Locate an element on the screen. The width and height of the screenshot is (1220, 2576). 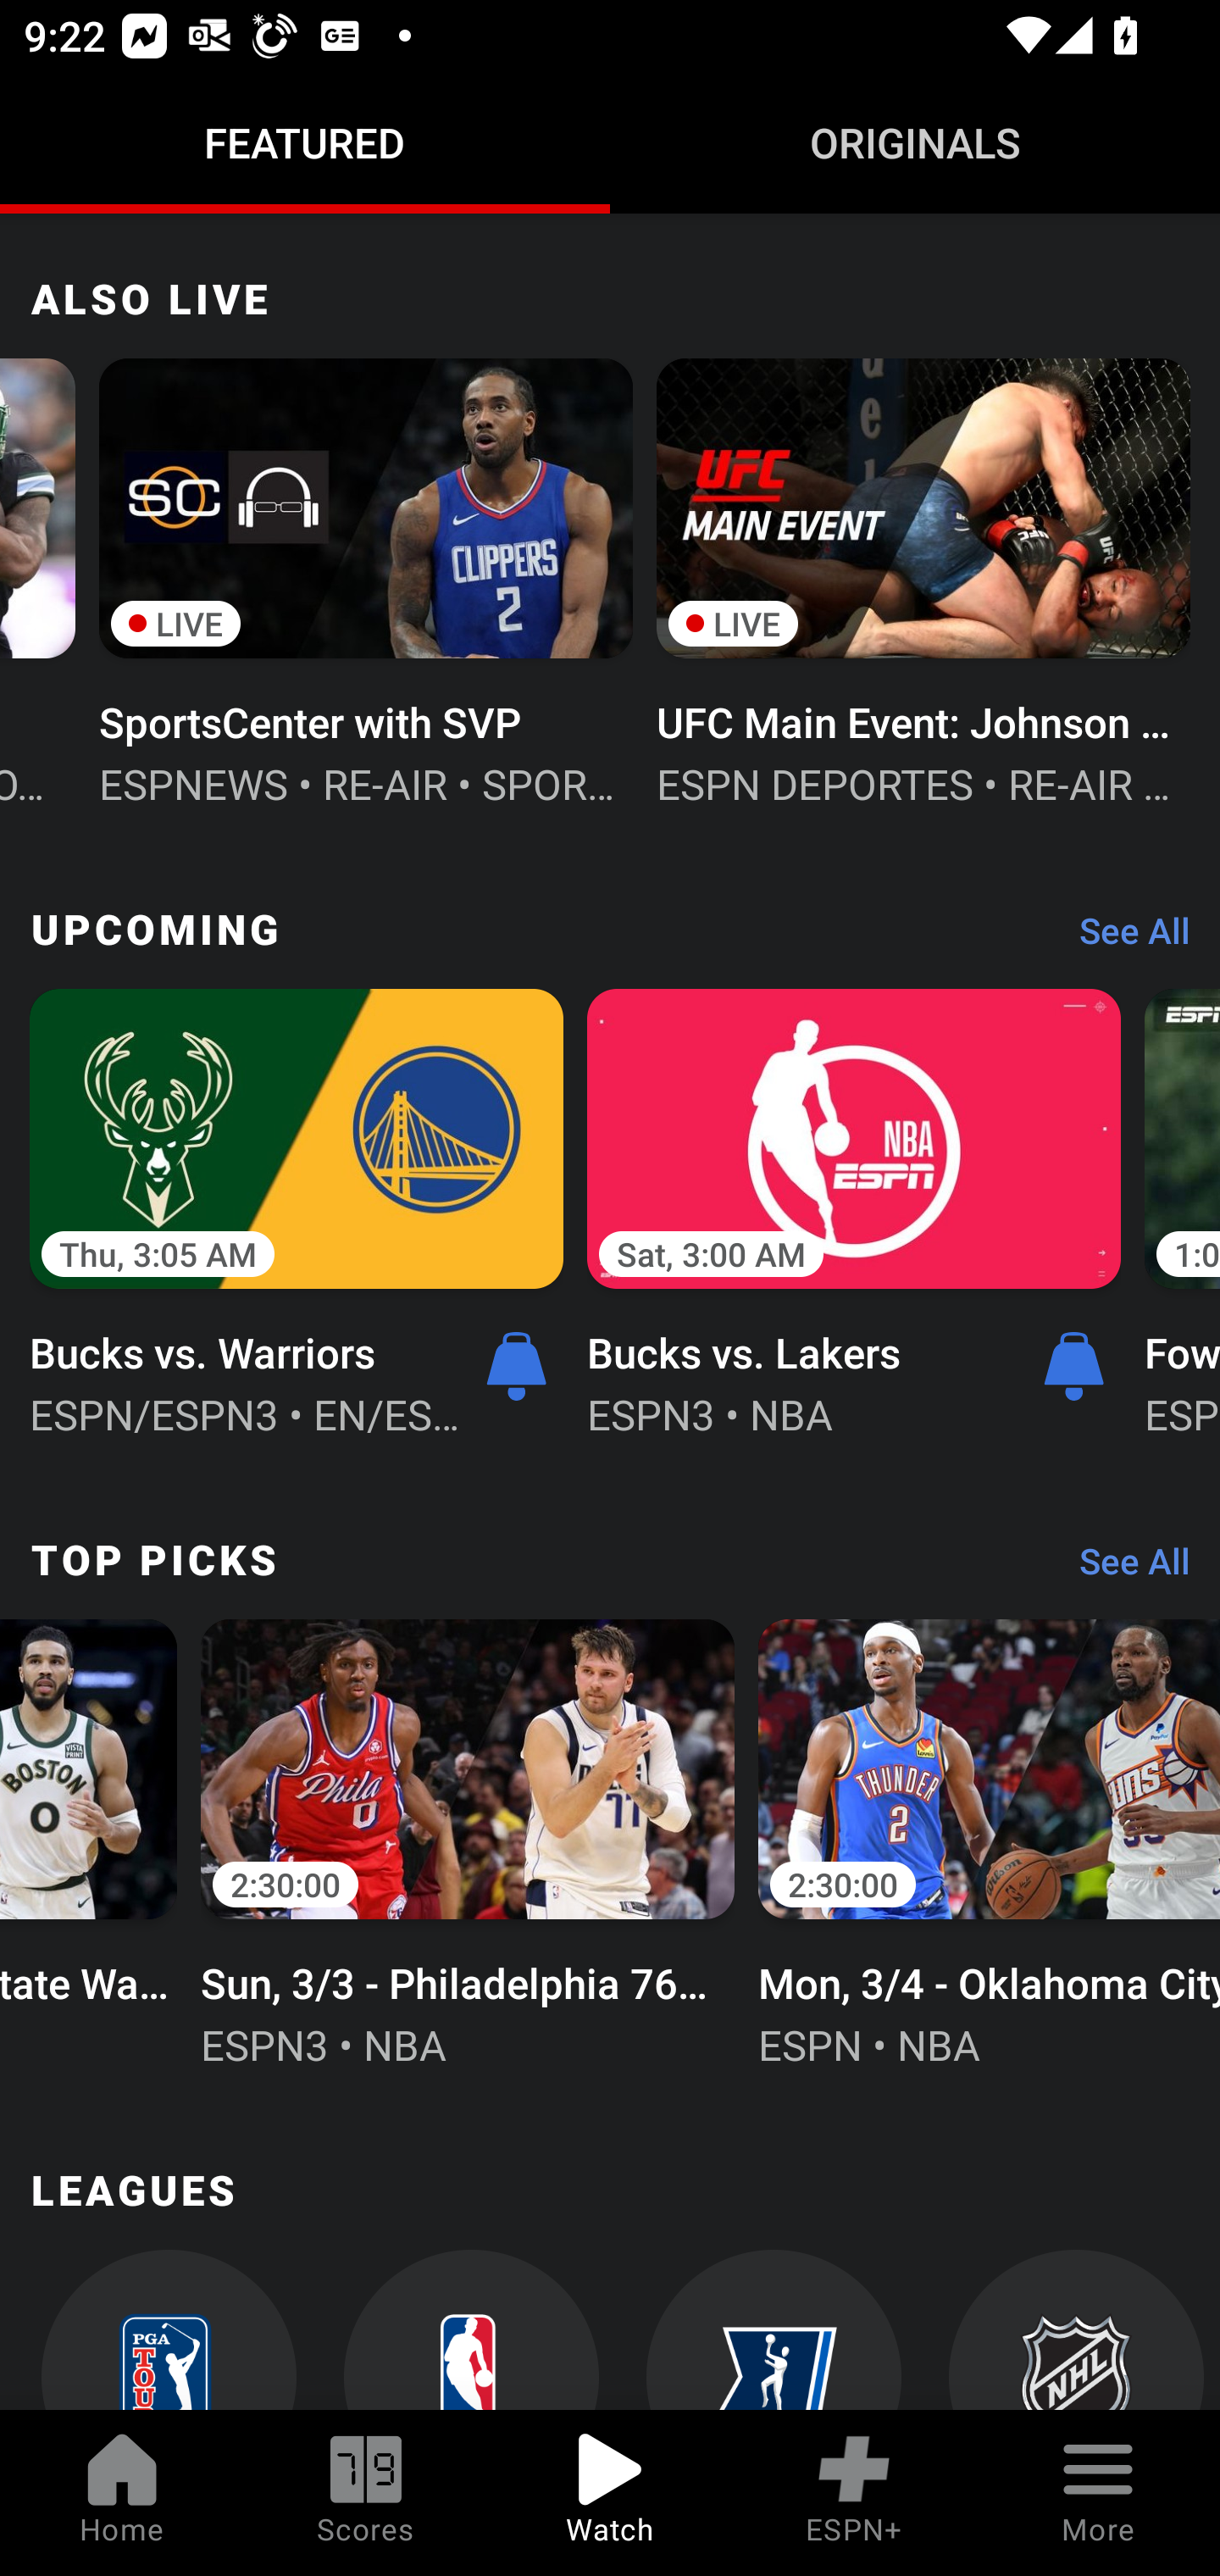
Home is located at coordinates (122, 2493).